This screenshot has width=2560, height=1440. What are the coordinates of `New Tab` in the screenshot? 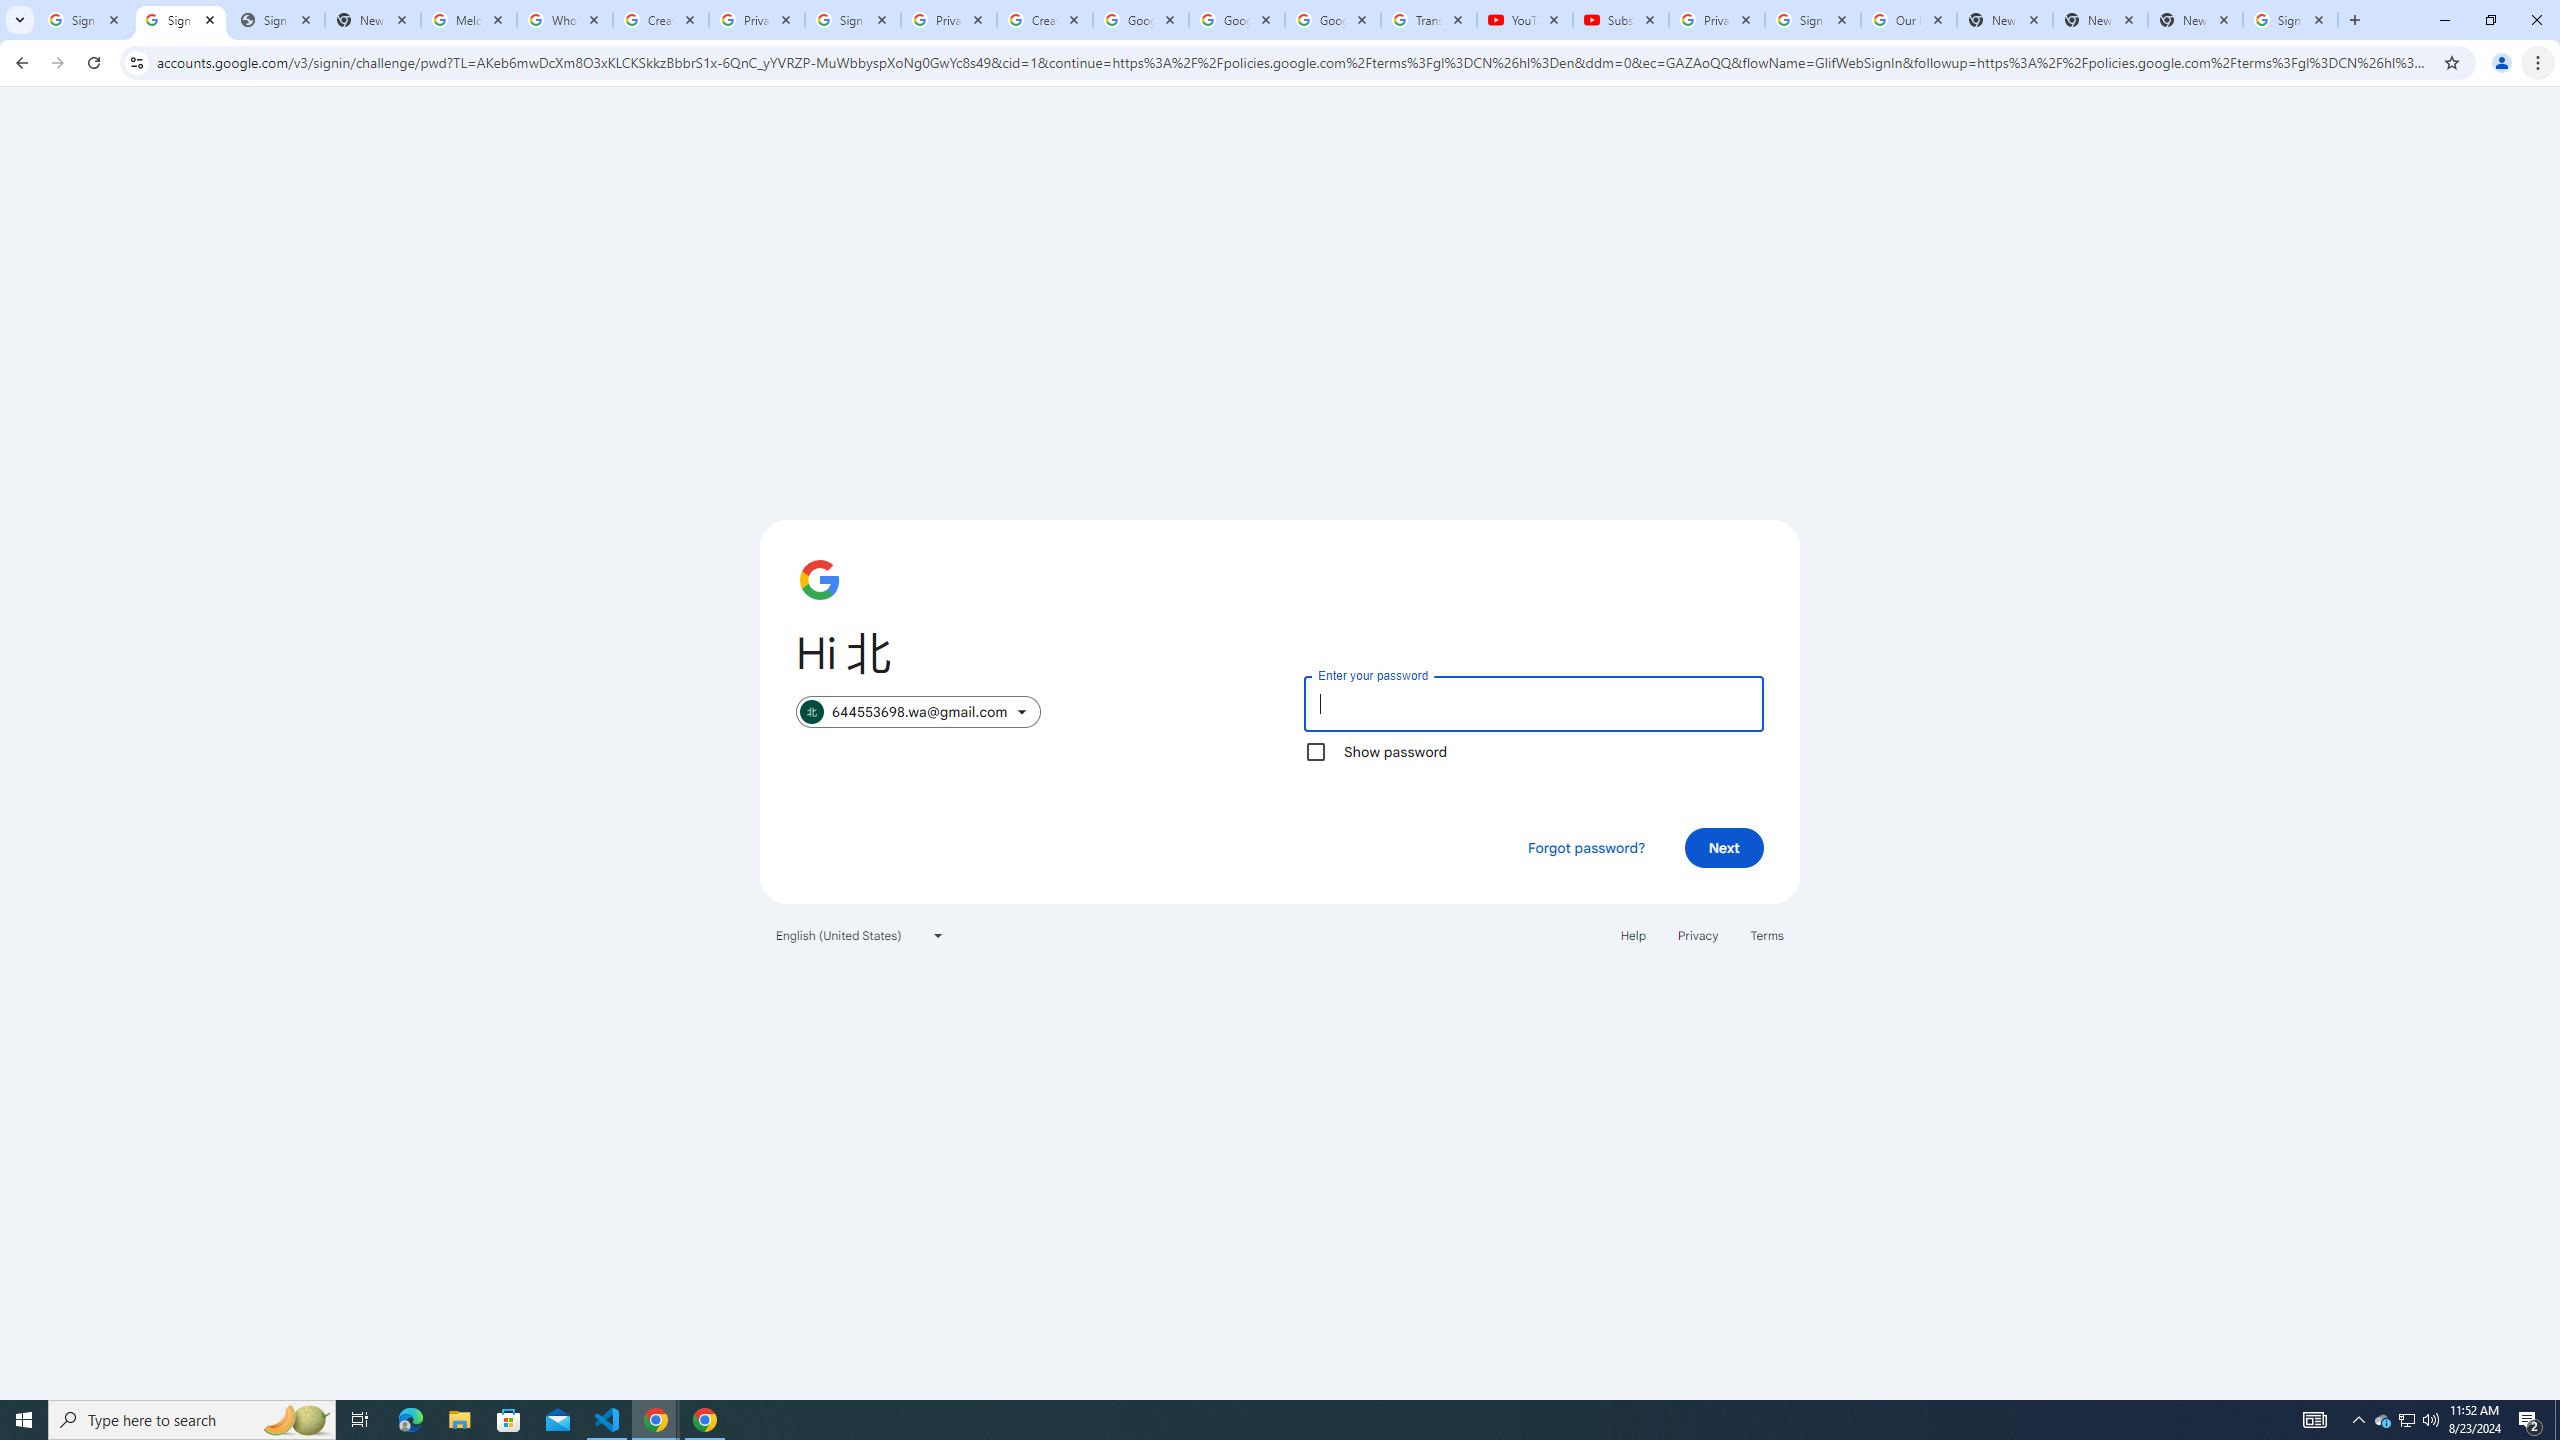 It's located at (2196, 20).